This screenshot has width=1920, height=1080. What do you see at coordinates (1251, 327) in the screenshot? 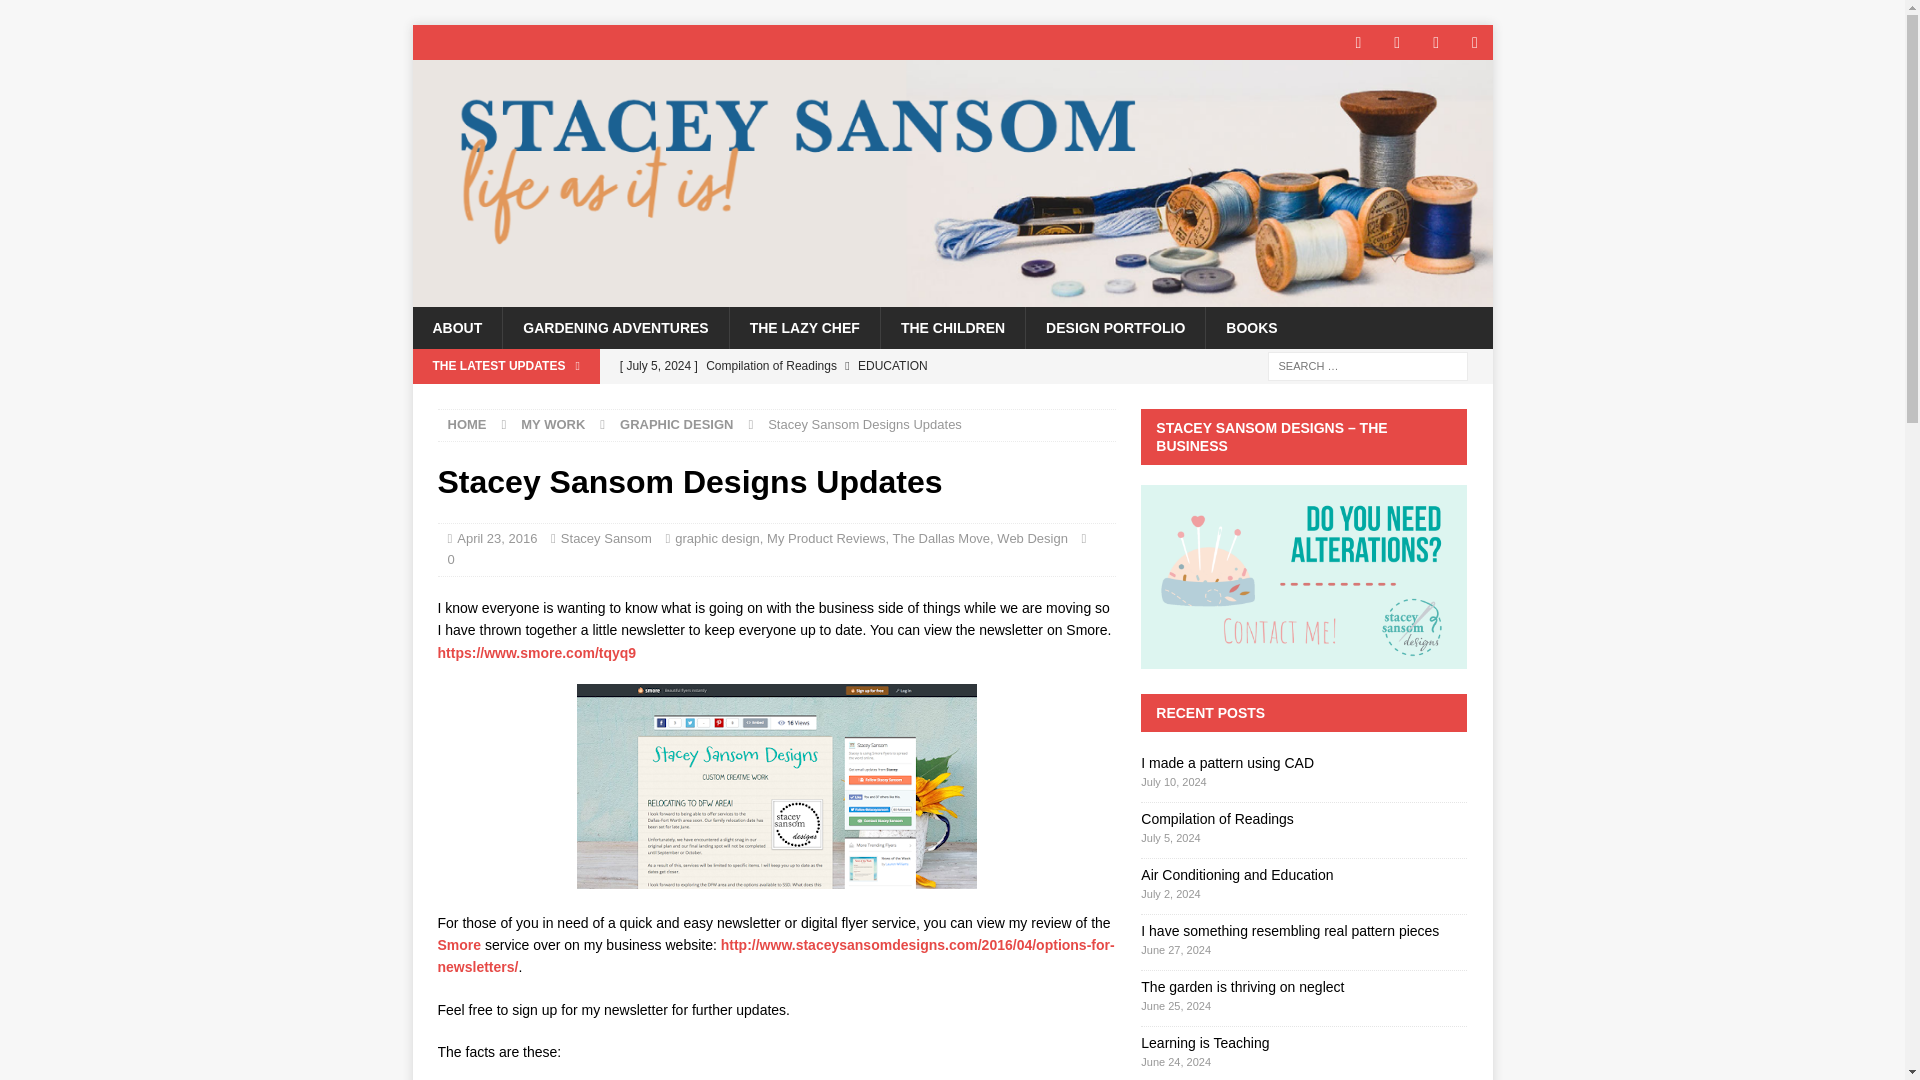
I see `BOOKS` at bounding box center [1251, 327].